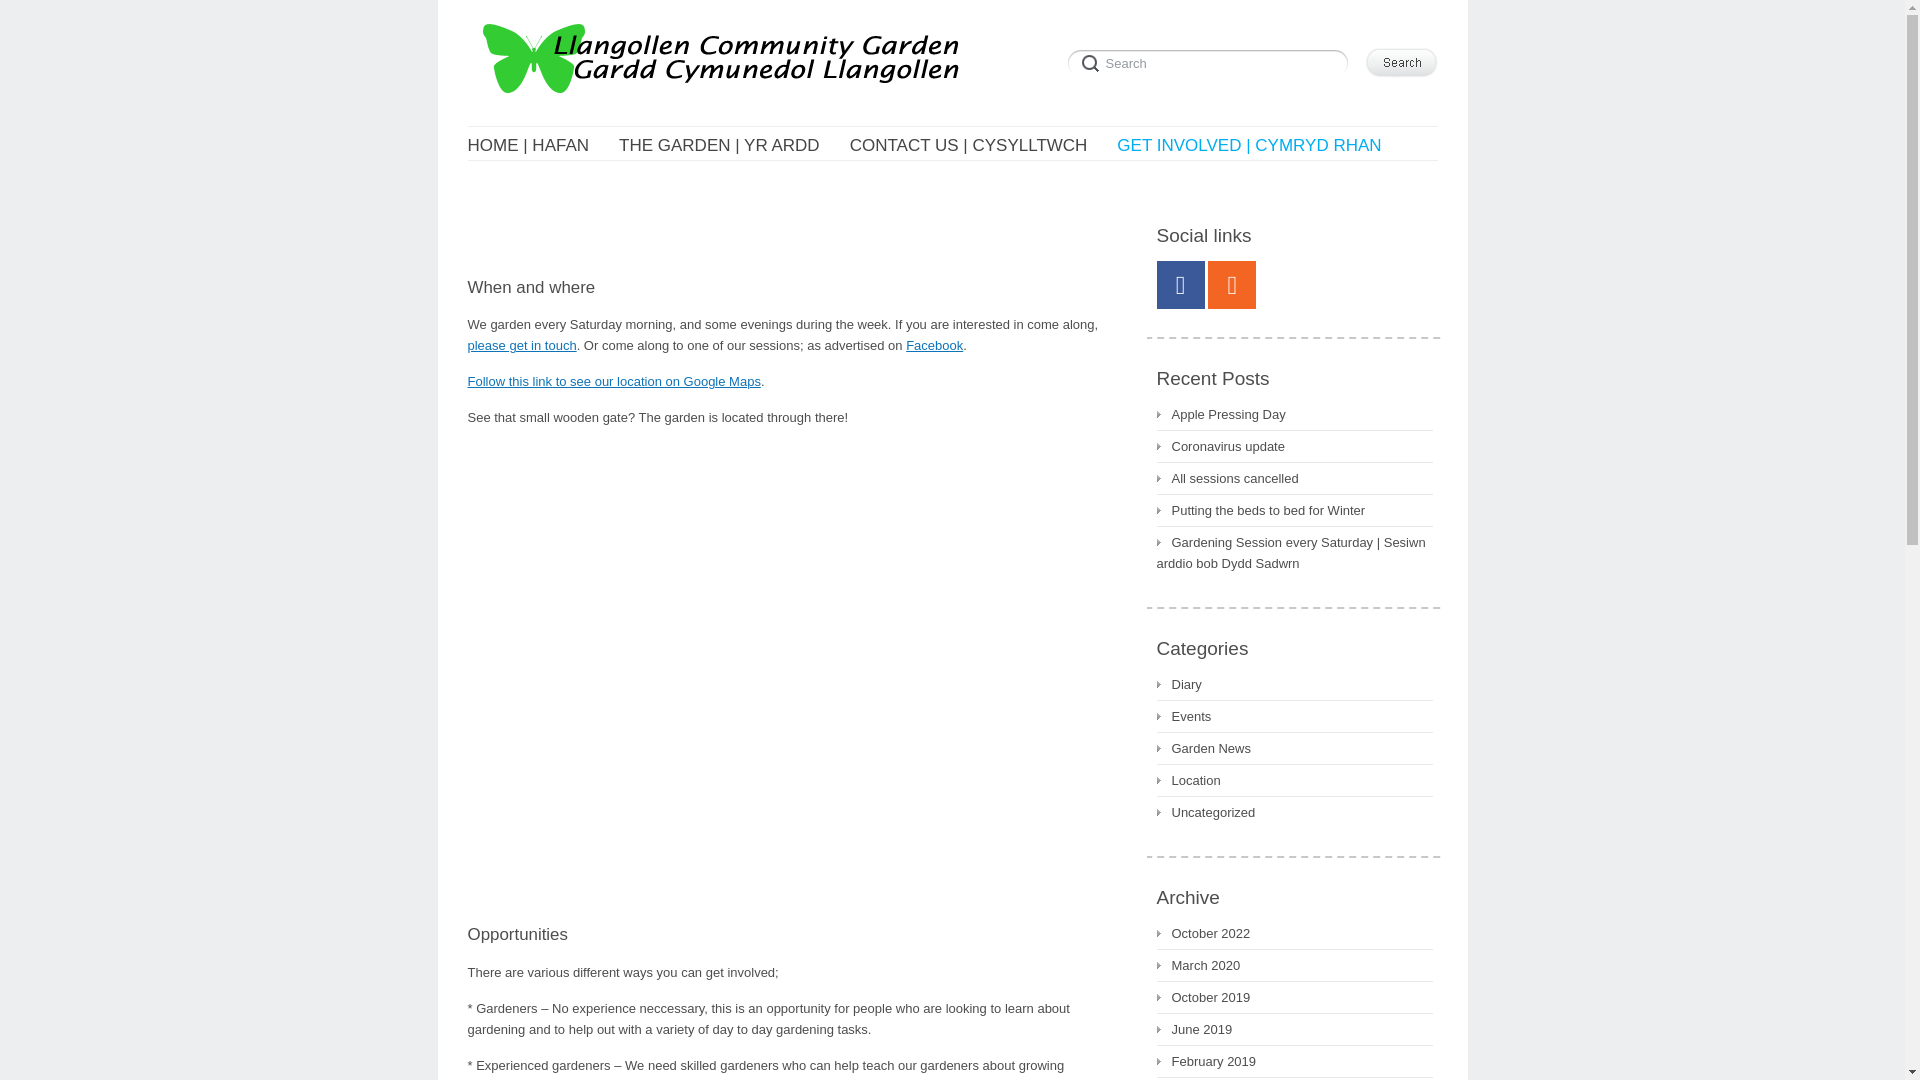  What do you see at coordinates (1211, 60) in the screenshot?
I see `Search` at bounding box center [1211, 60].